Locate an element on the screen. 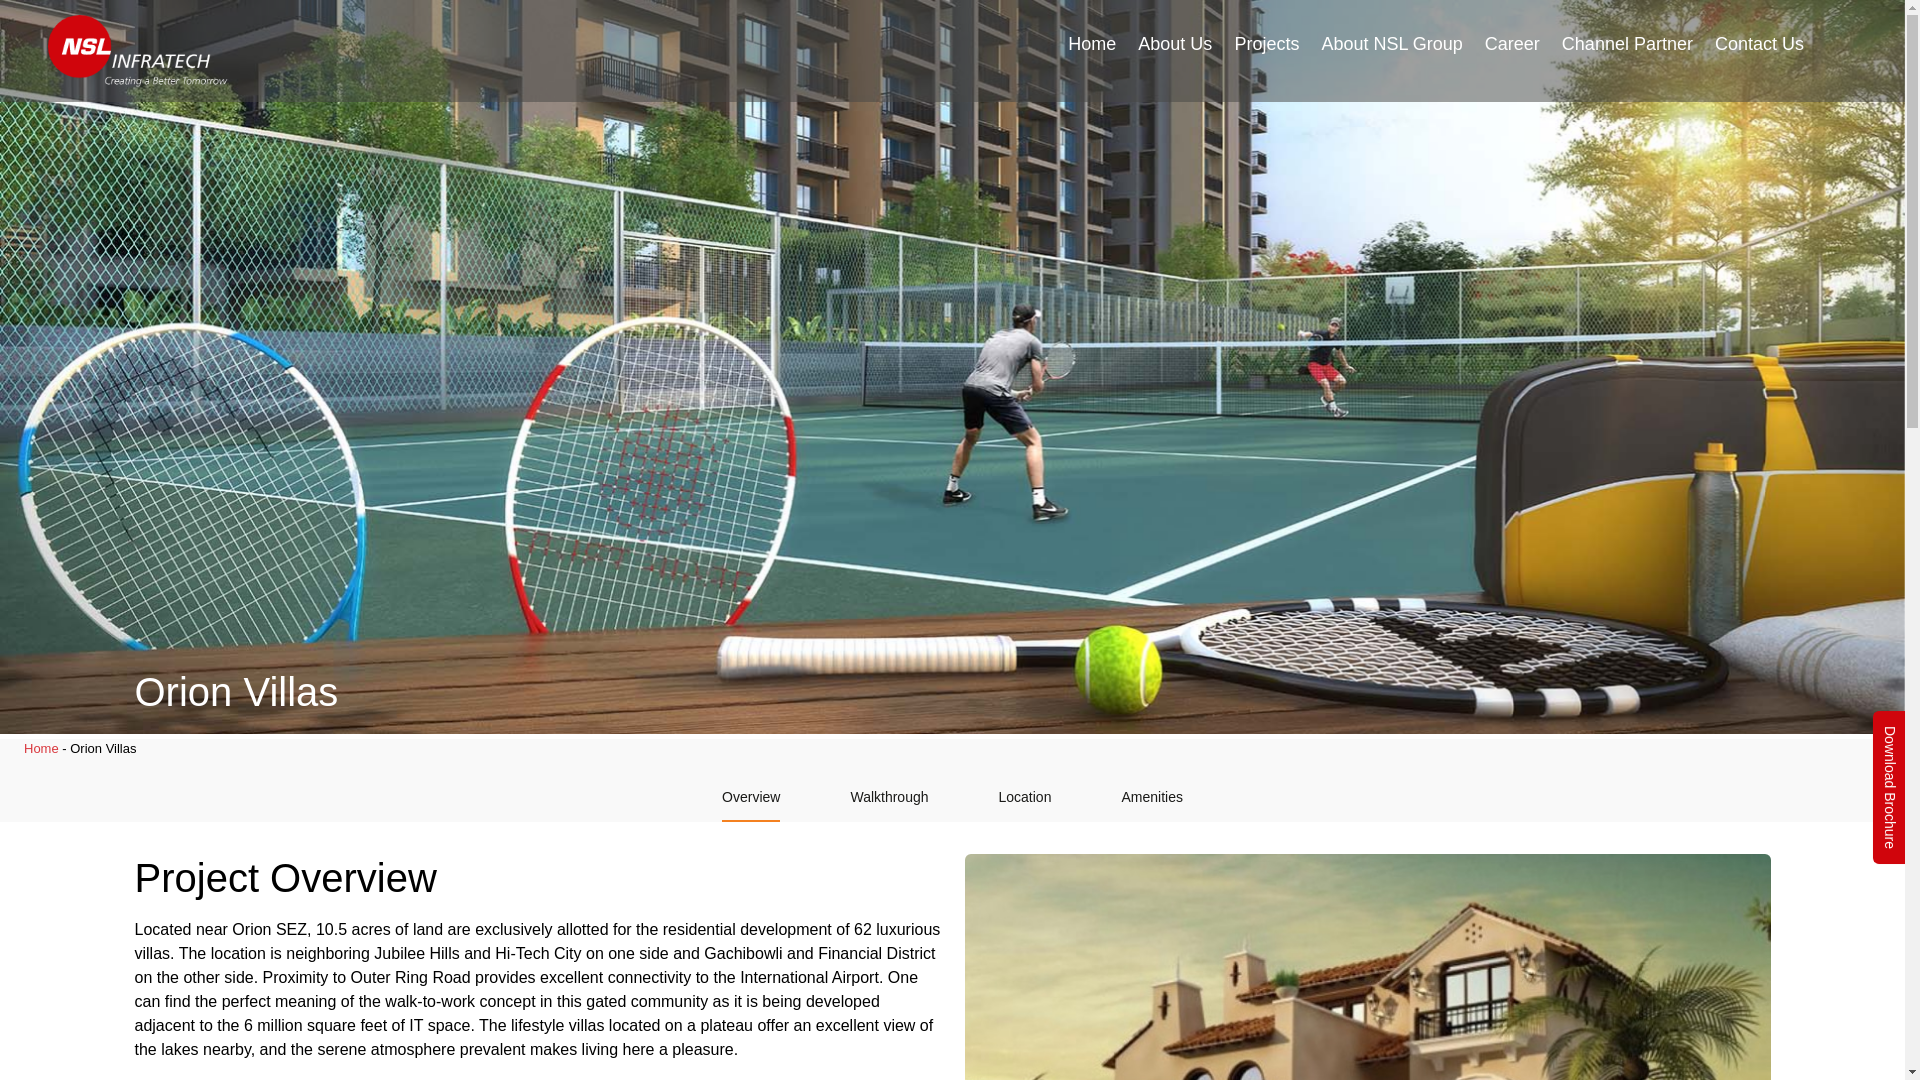  About NSL Group is located at coordinates (1390, 44).